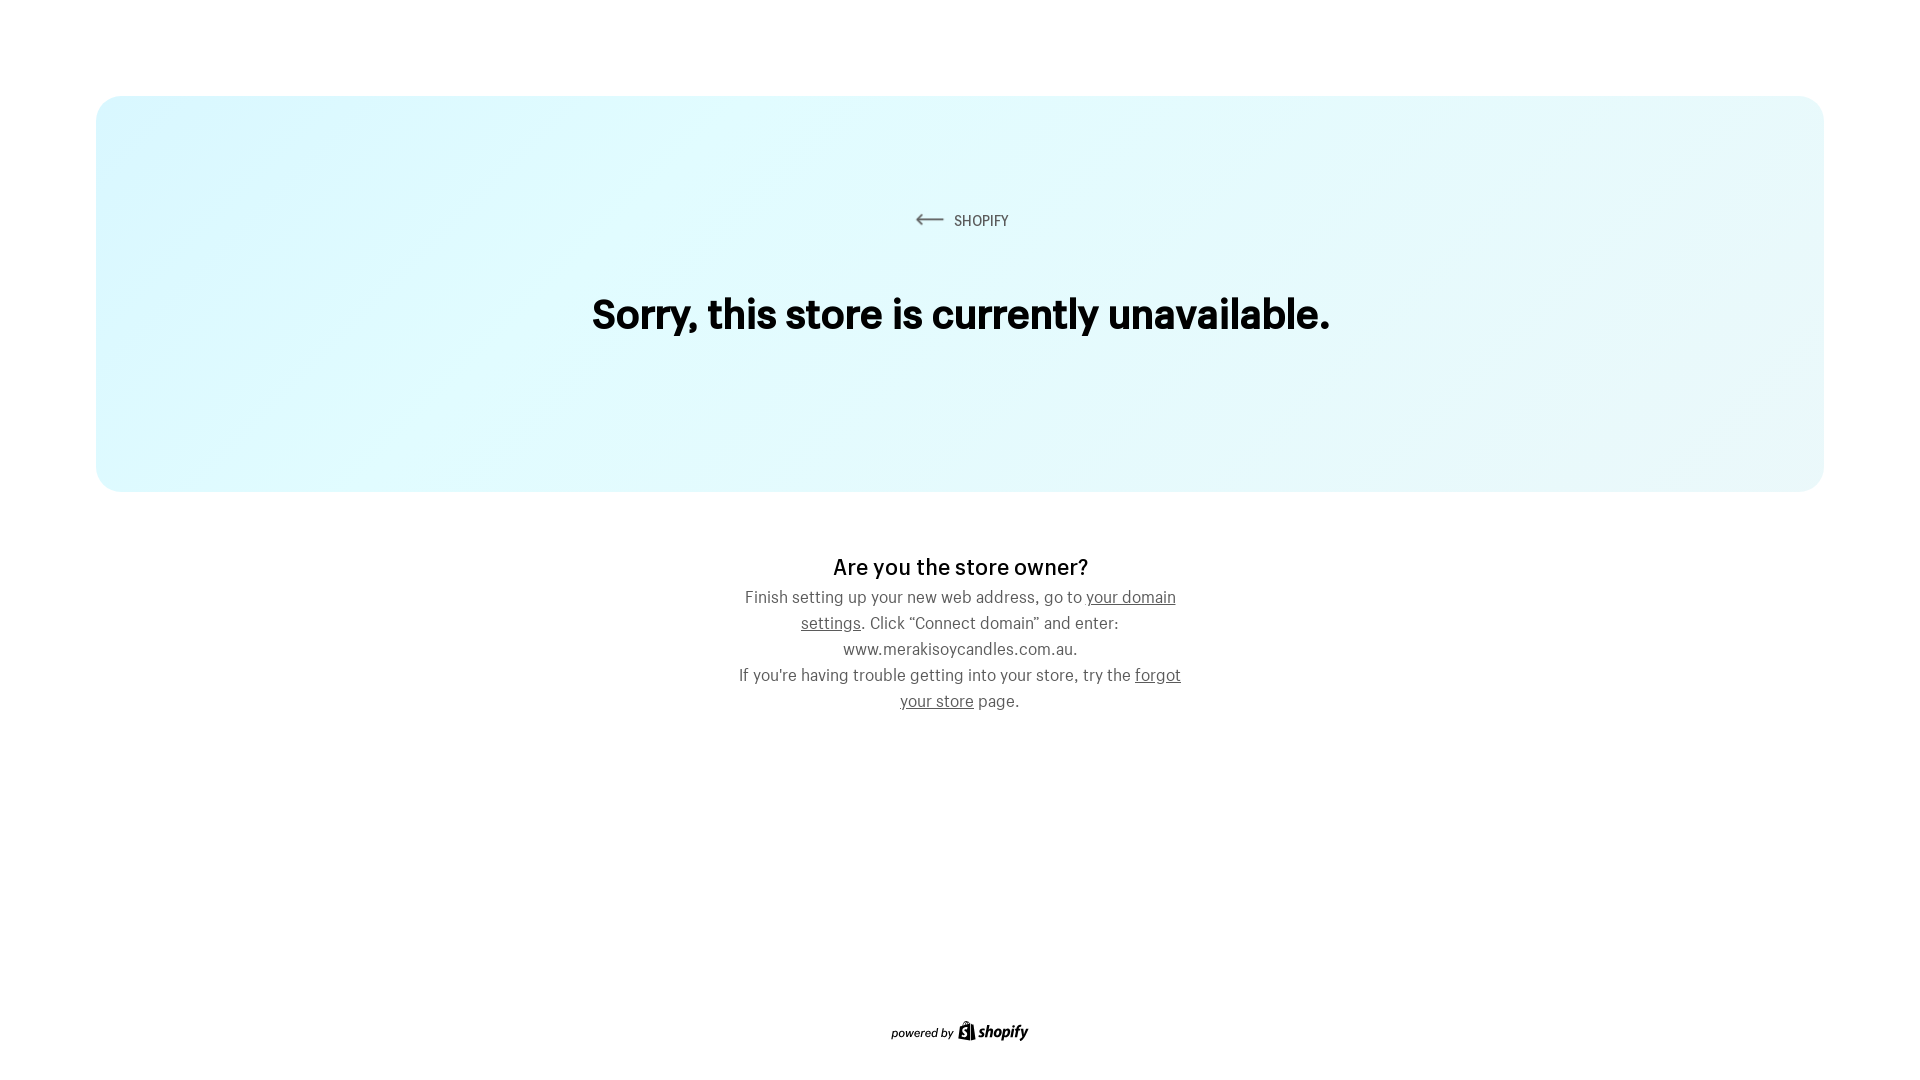 This screenshot has height=1080, width=1920. Describe the element at coordinates (960, 220) in the screenshot. I see `SHOPIFY` at that location.